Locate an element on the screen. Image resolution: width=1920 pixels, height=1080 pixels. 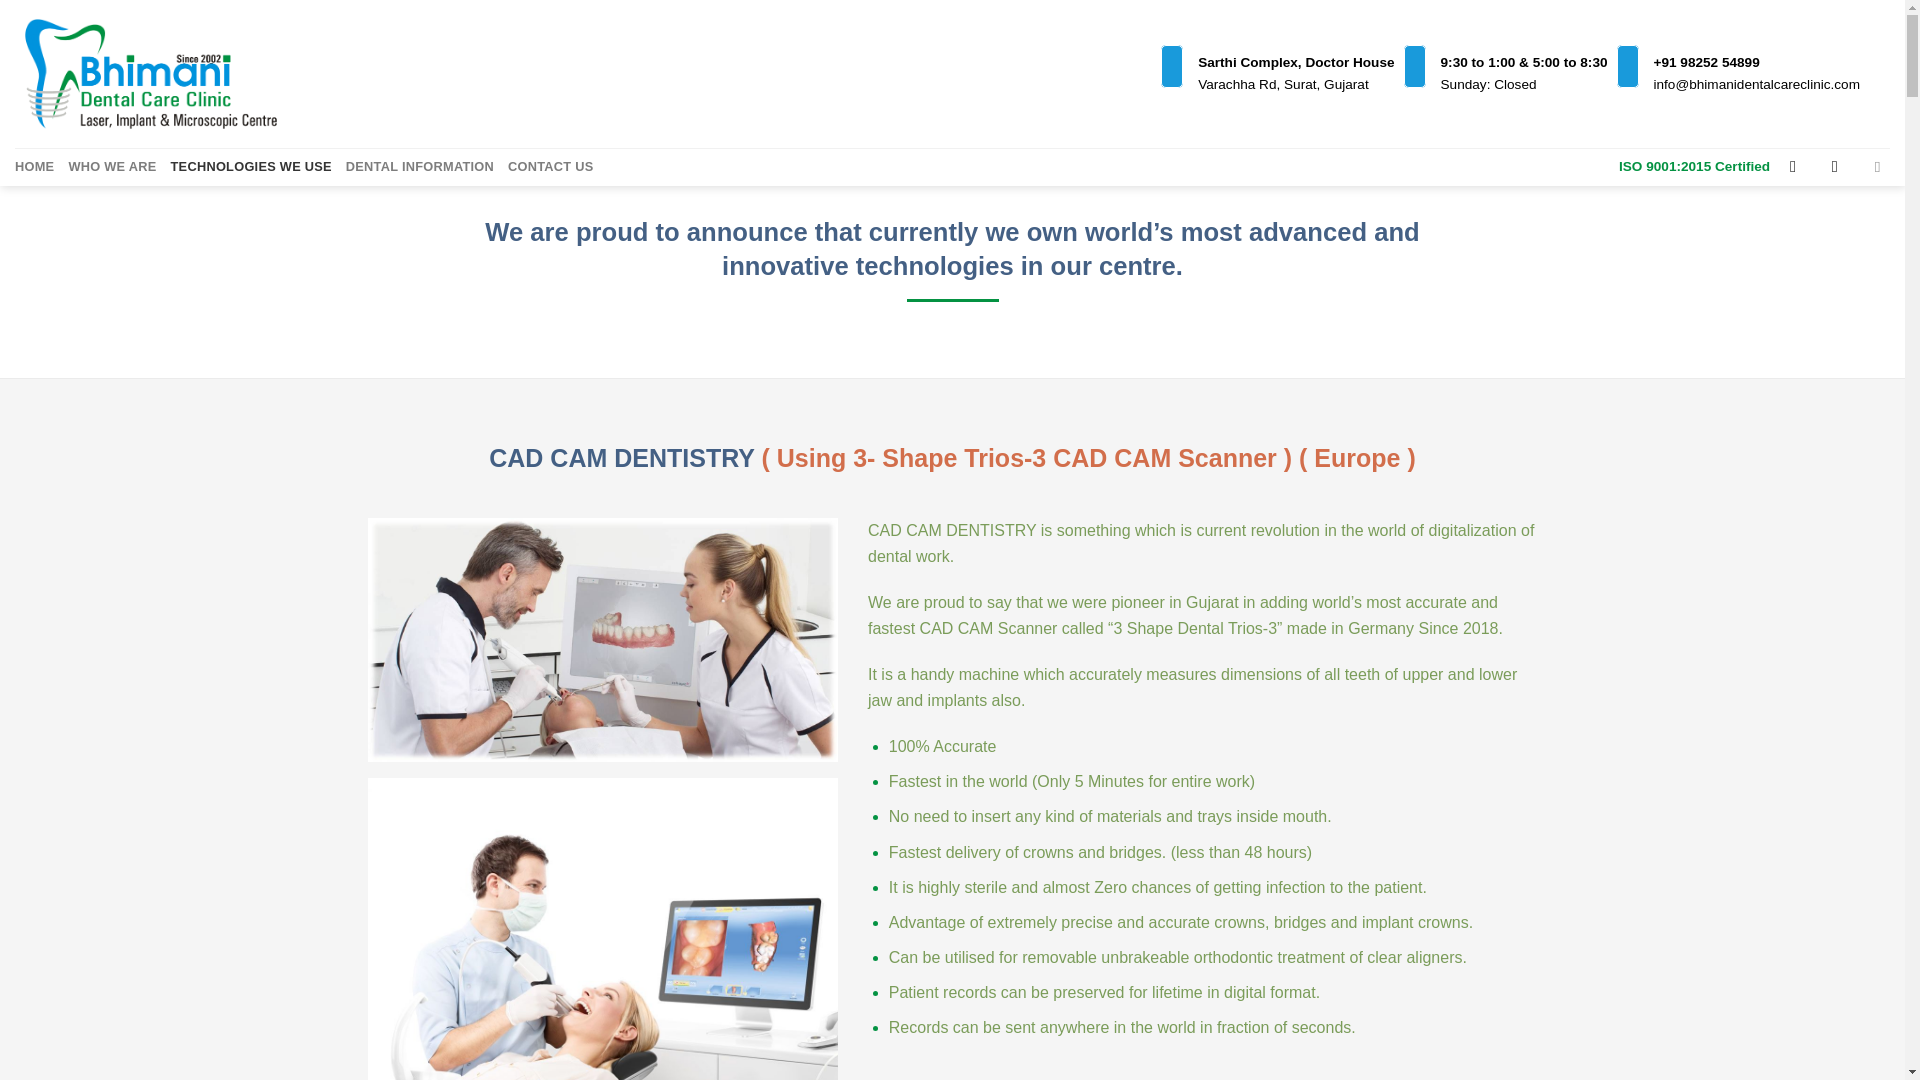
Dr Bhimani is located at coordinates (150, 74).